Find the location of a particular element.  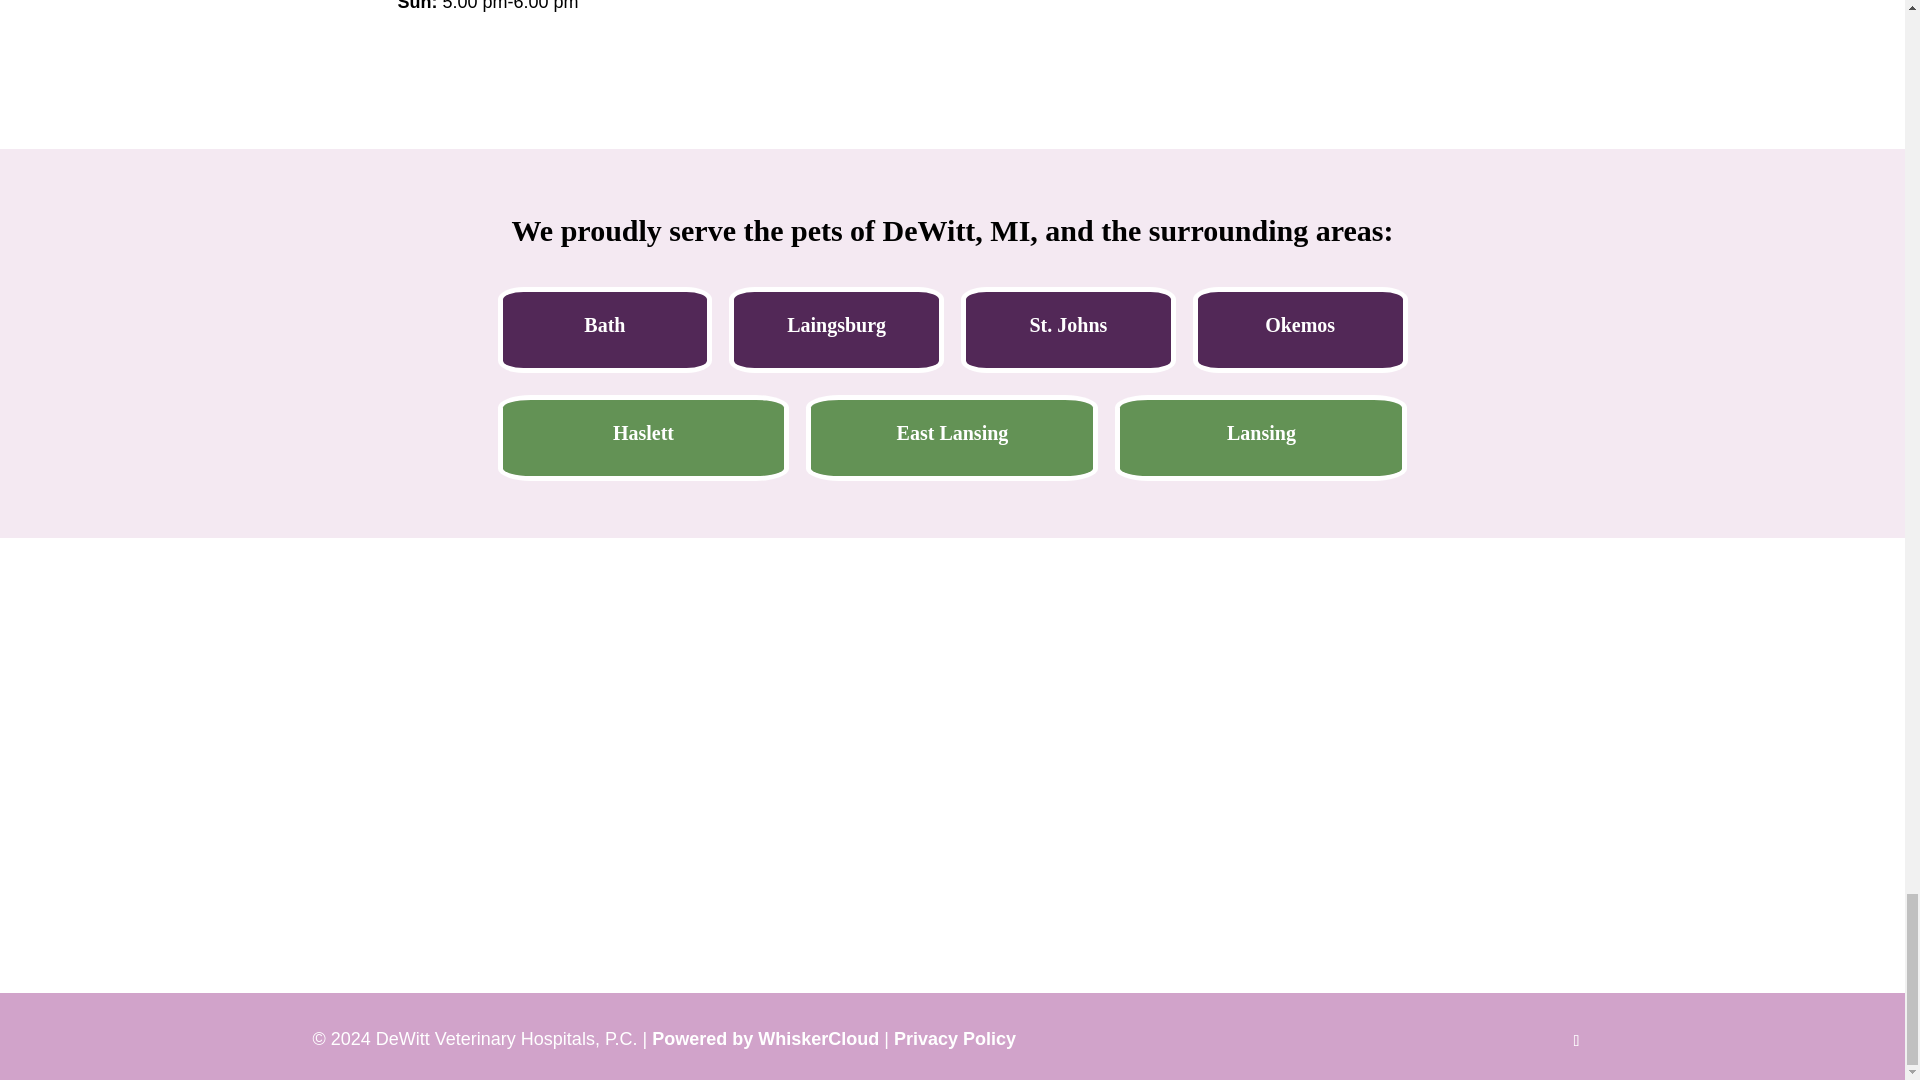

Follow on Facebook is located at coordinates (1575, 1040).